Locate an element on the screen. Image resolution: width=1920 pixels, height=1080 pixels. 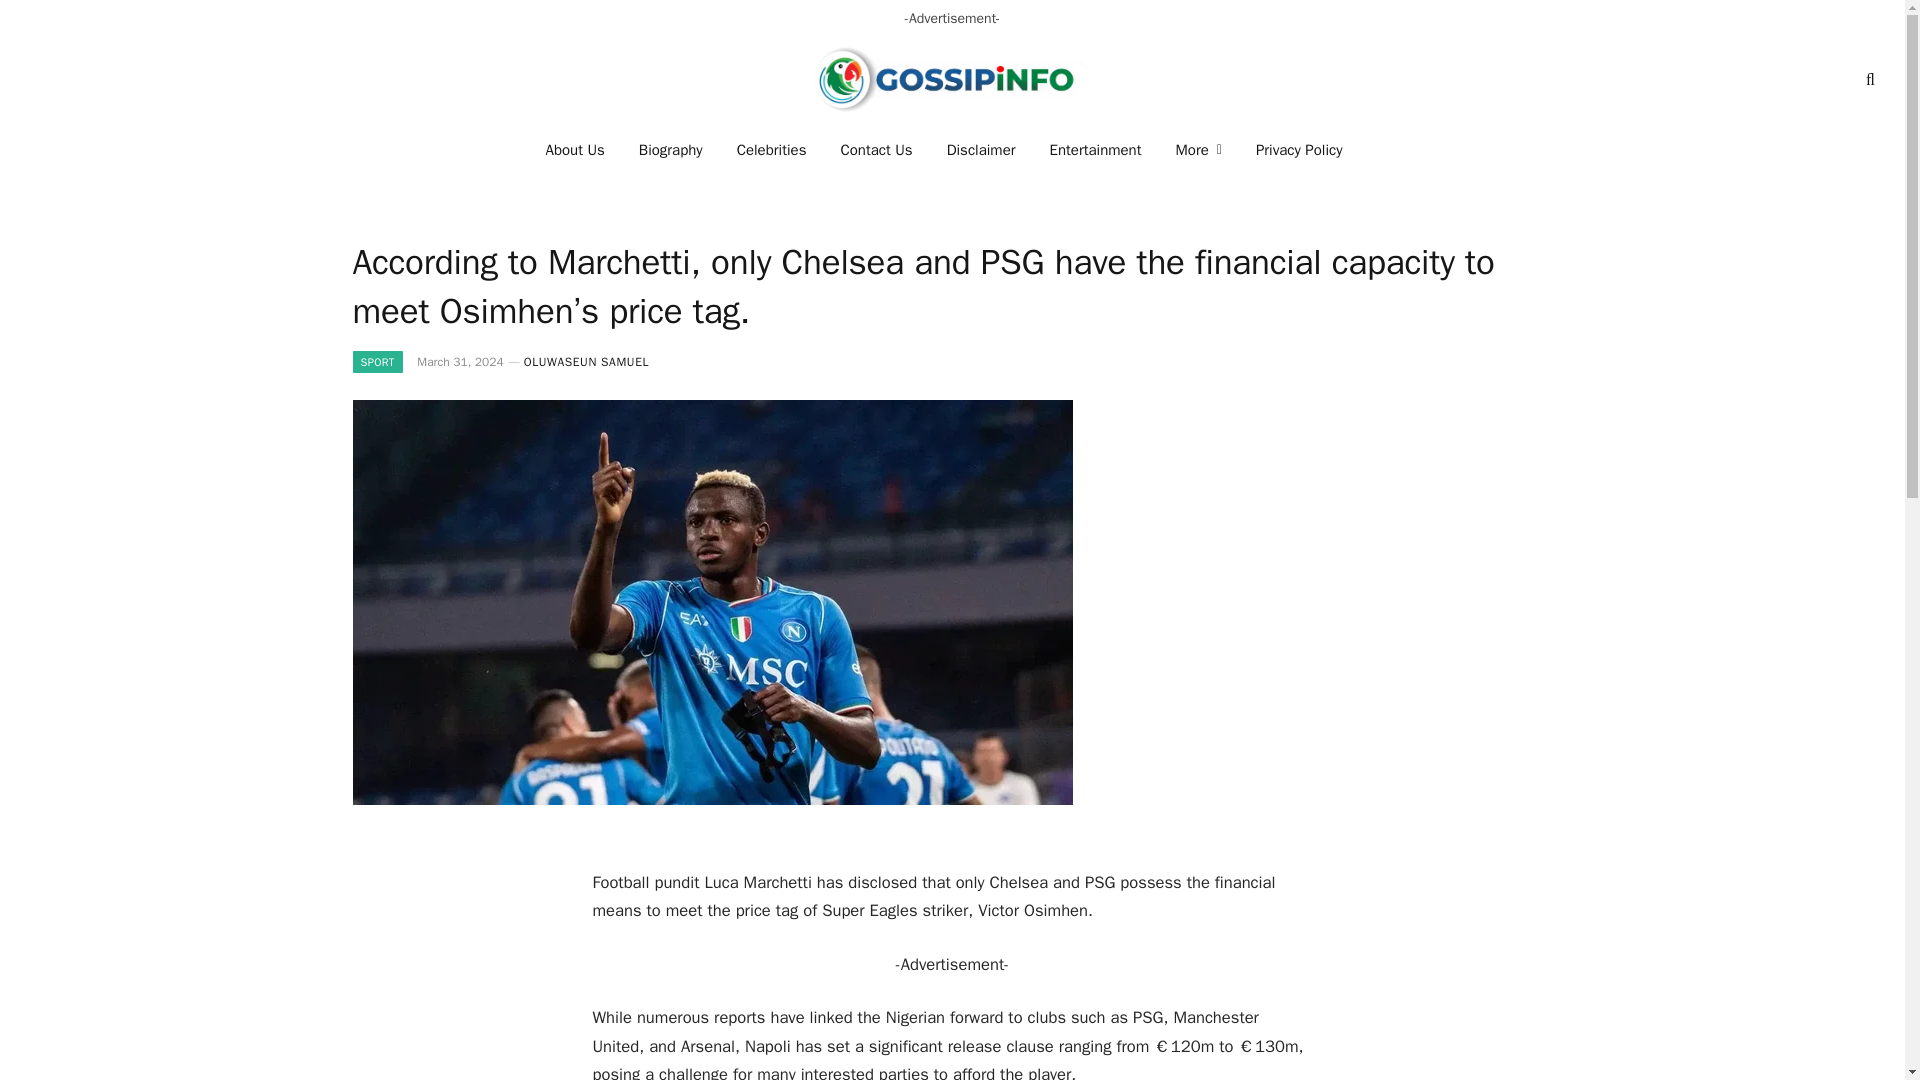
SPORT is located at coordinates (376, 362).